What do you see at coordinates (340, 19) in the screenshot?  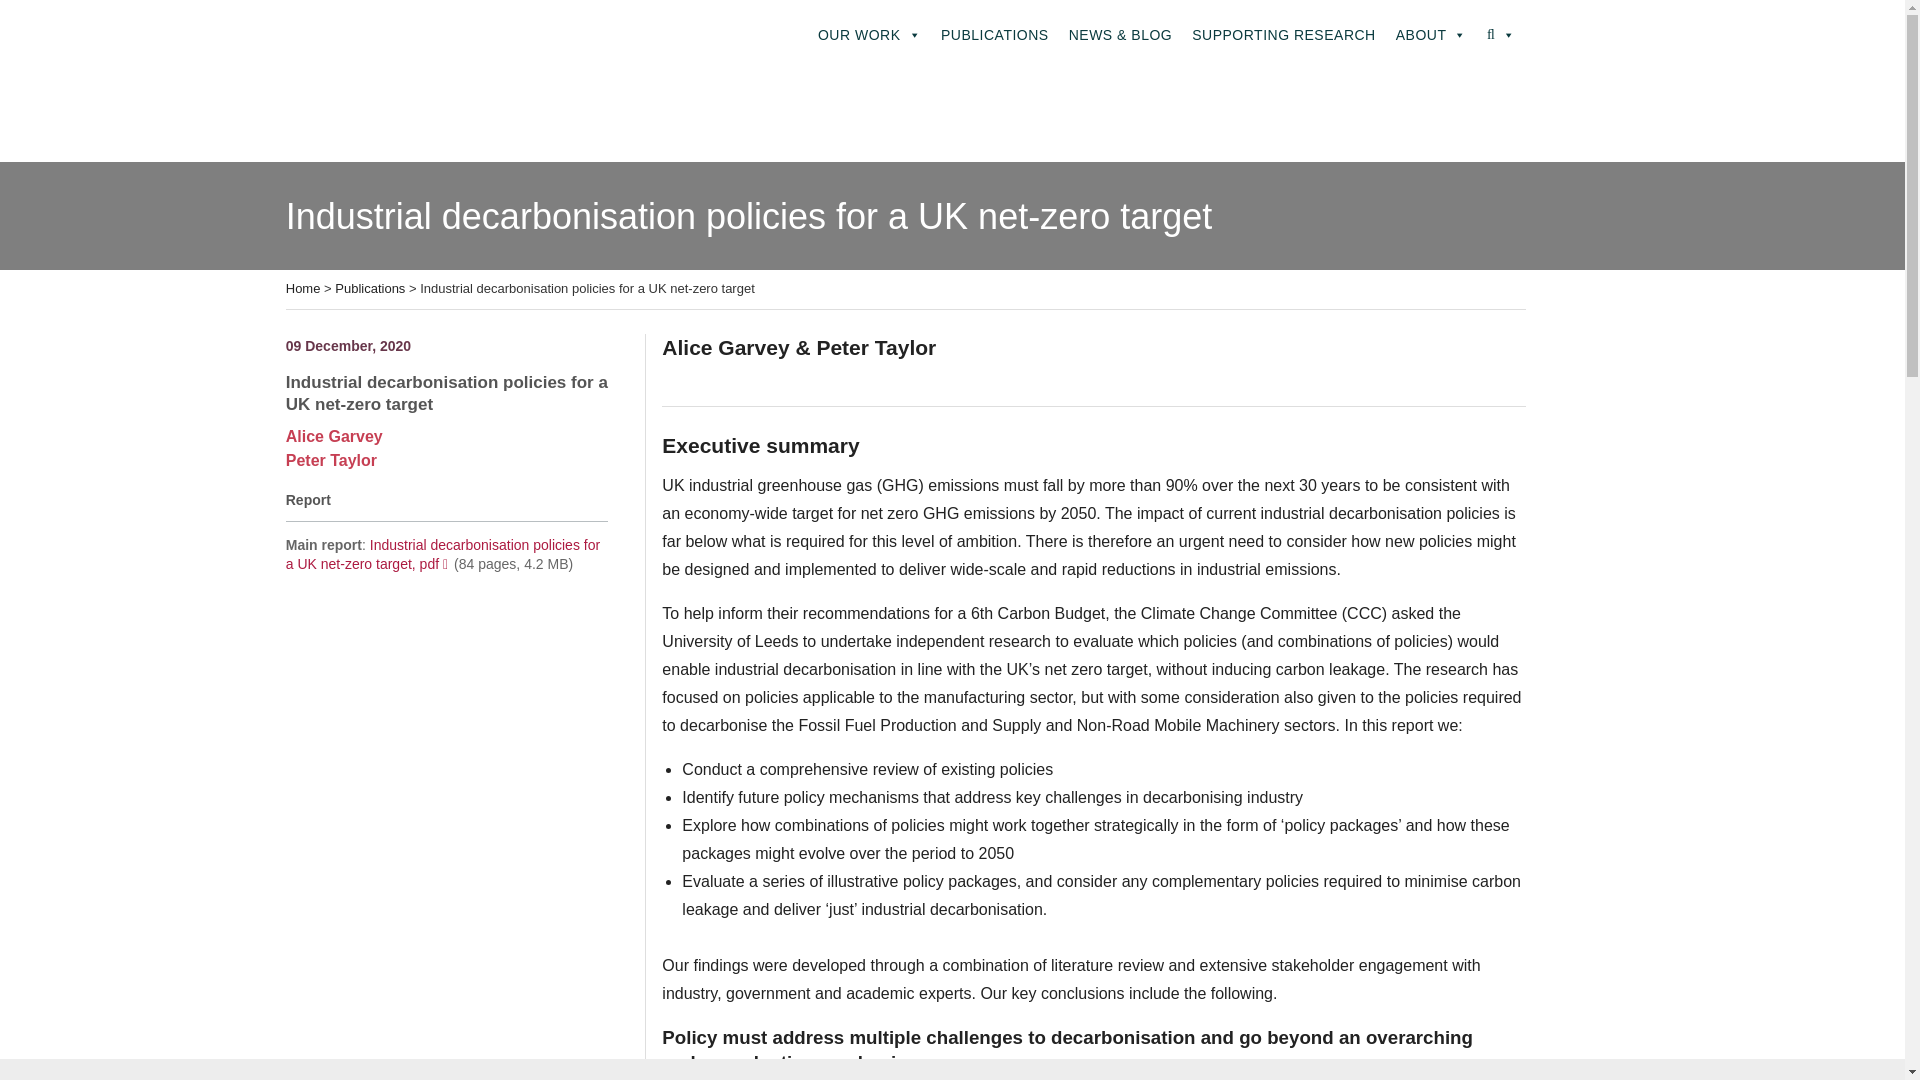 I see `CREDS home page` at bounding box center [340, 19].